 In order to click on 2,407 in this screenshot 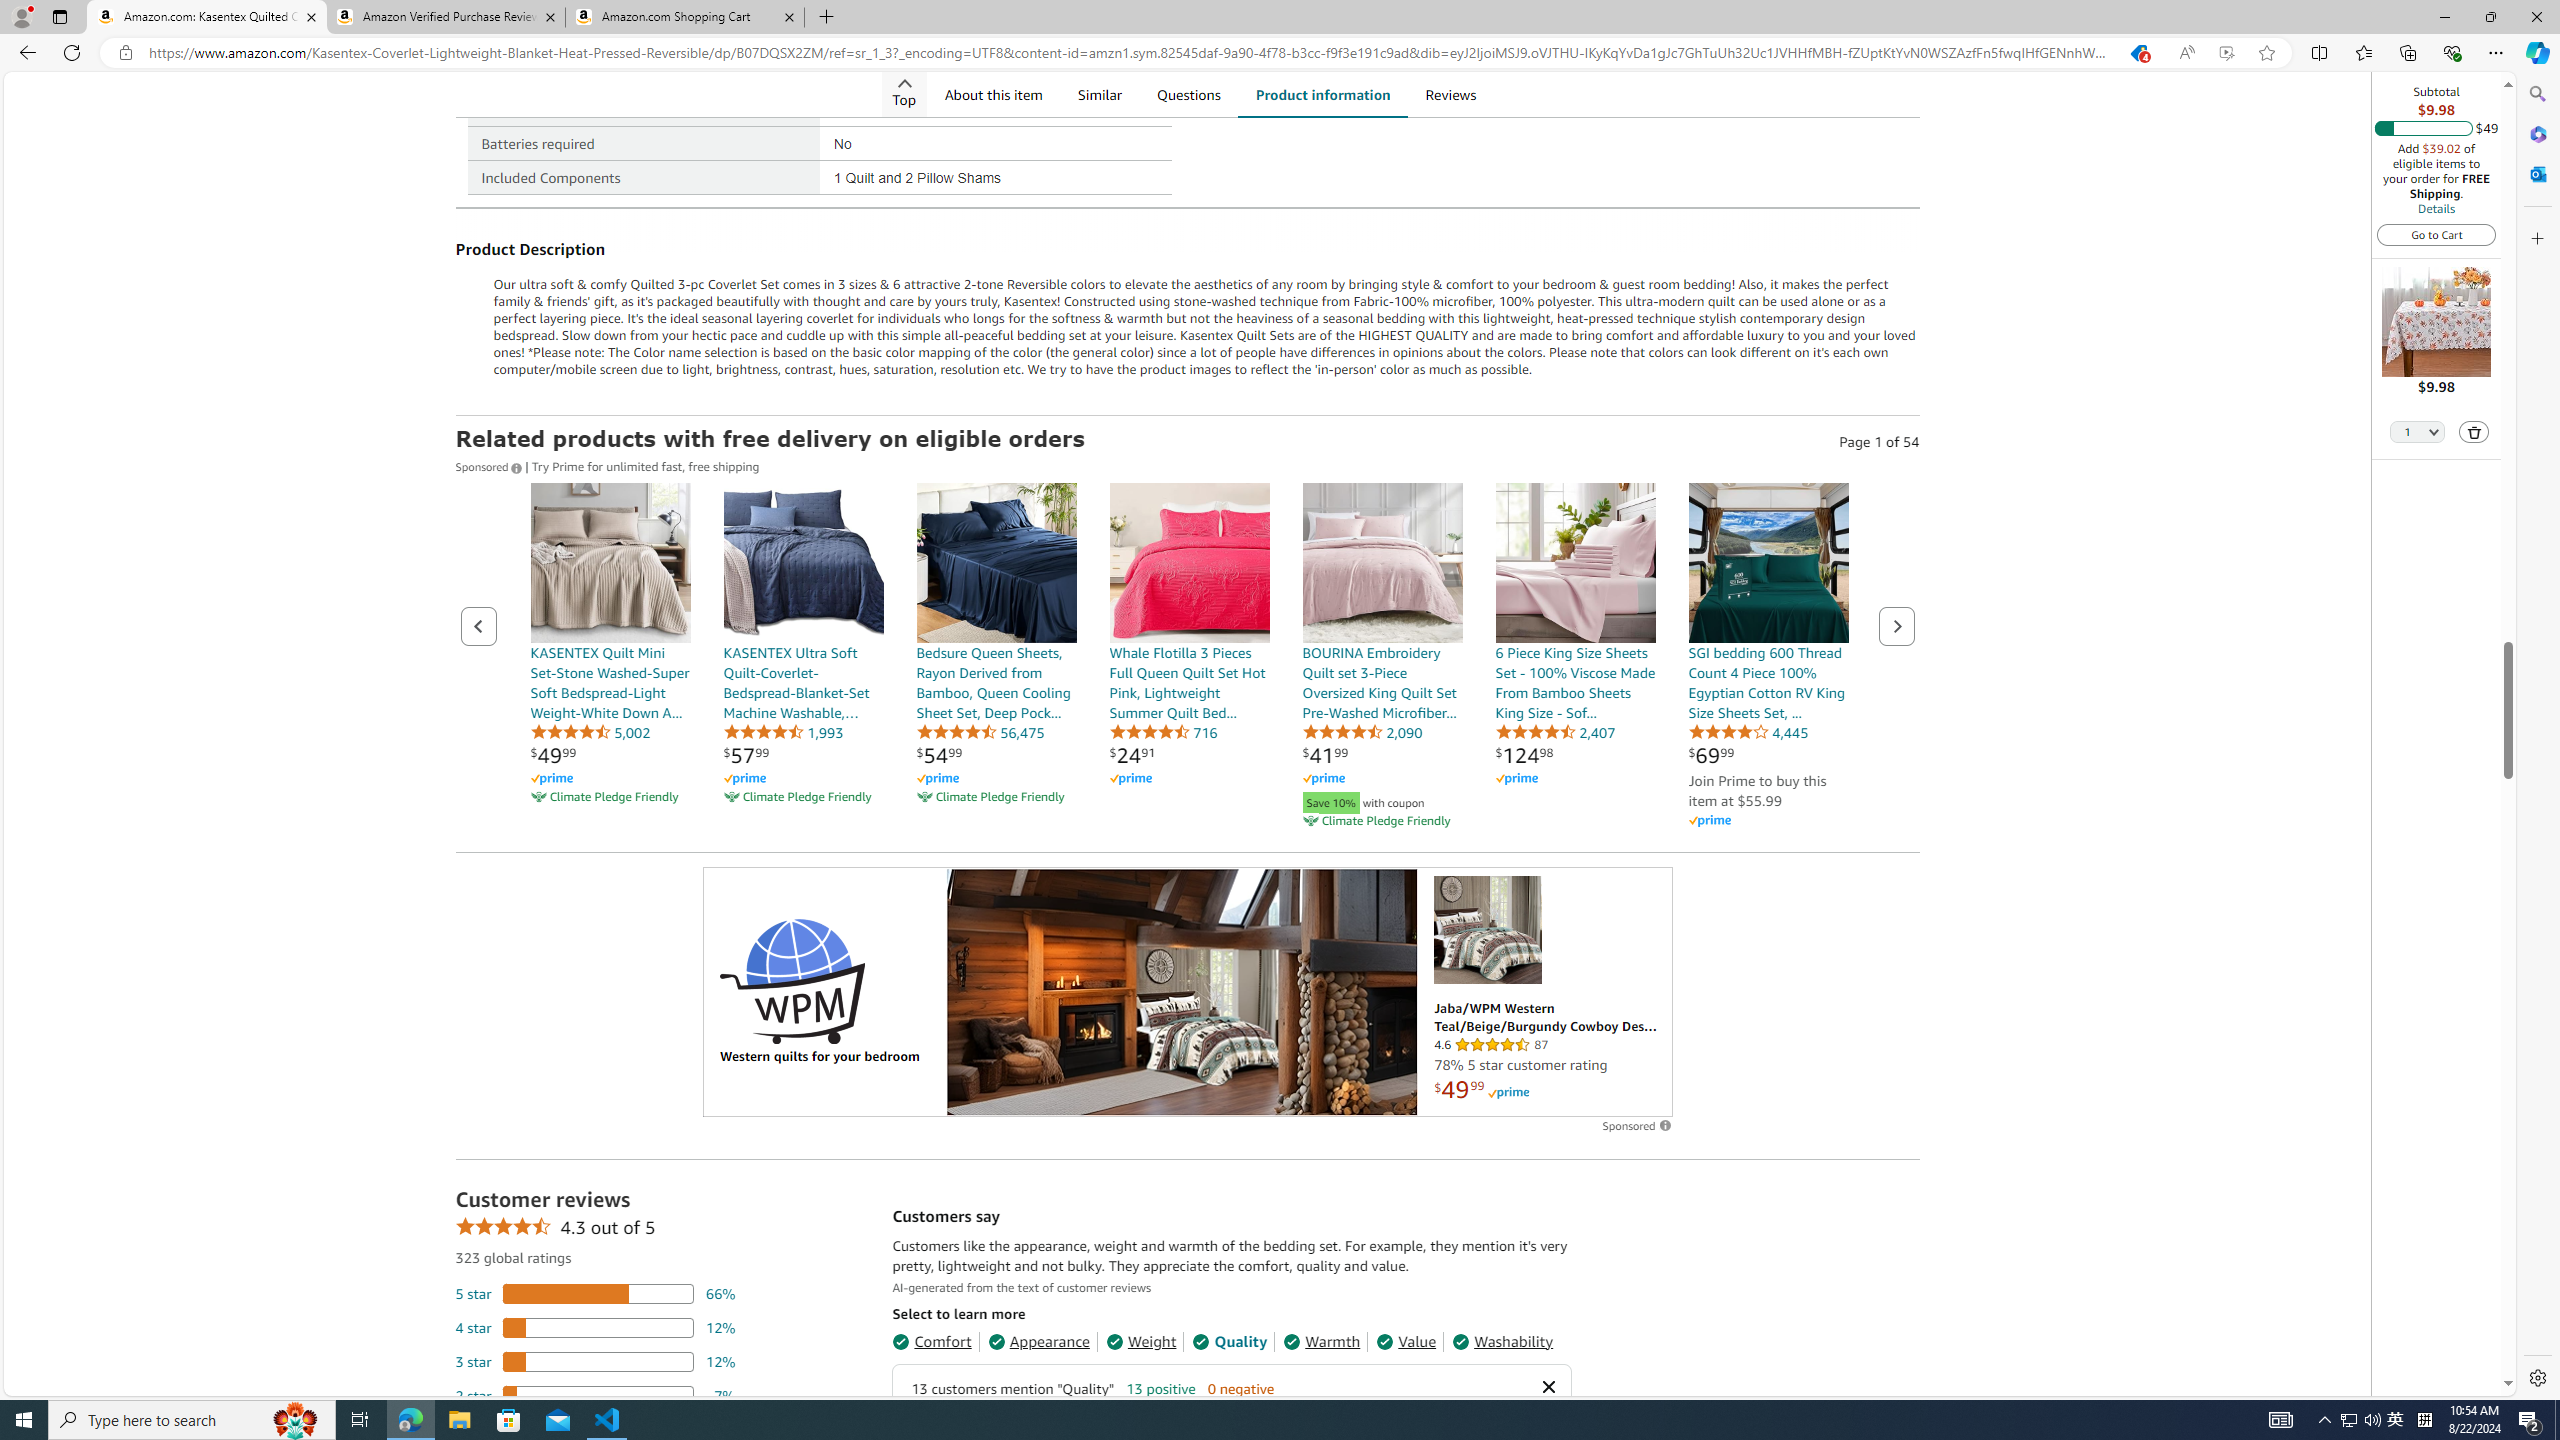, I will do `click(1555, 732)`.